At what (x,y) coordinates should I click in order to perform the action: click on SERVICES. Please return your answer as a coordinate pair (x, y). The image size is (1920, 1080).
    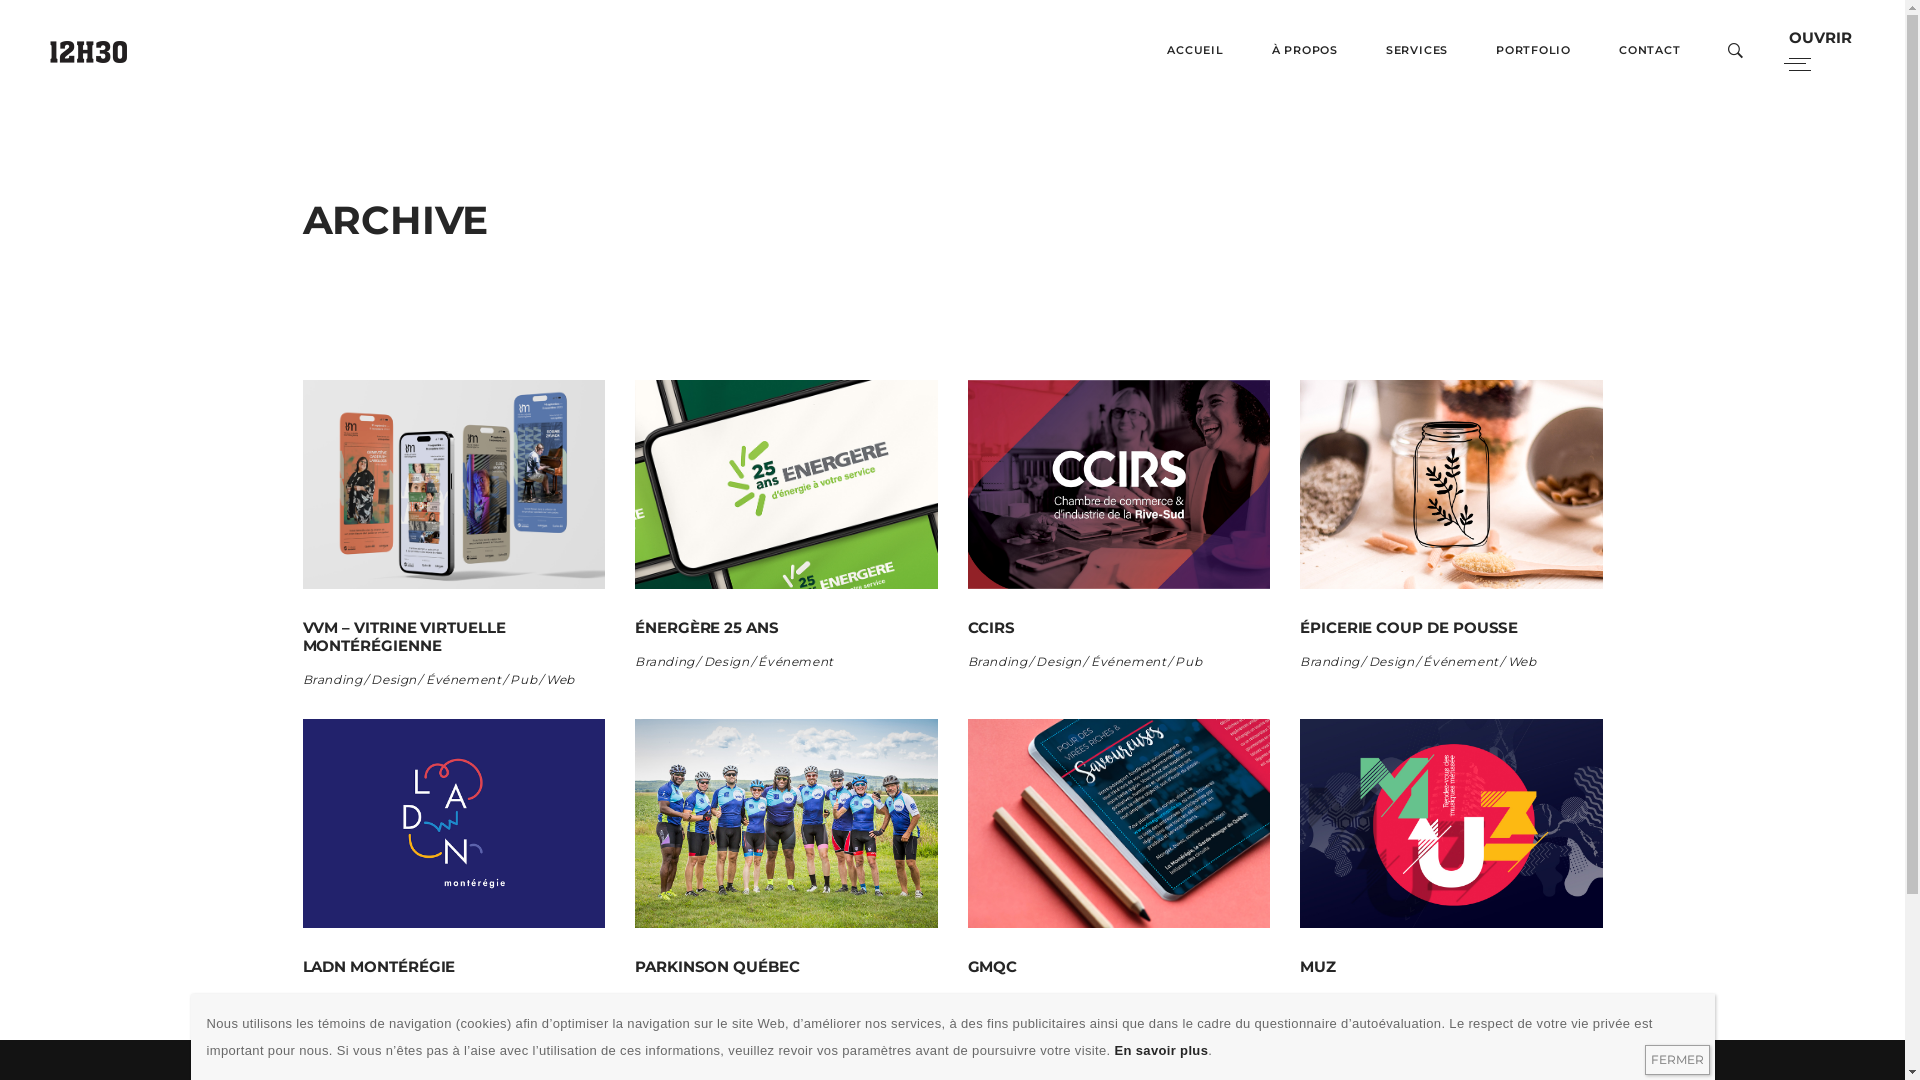
    Looking at the image, I should click on (1417, 50).